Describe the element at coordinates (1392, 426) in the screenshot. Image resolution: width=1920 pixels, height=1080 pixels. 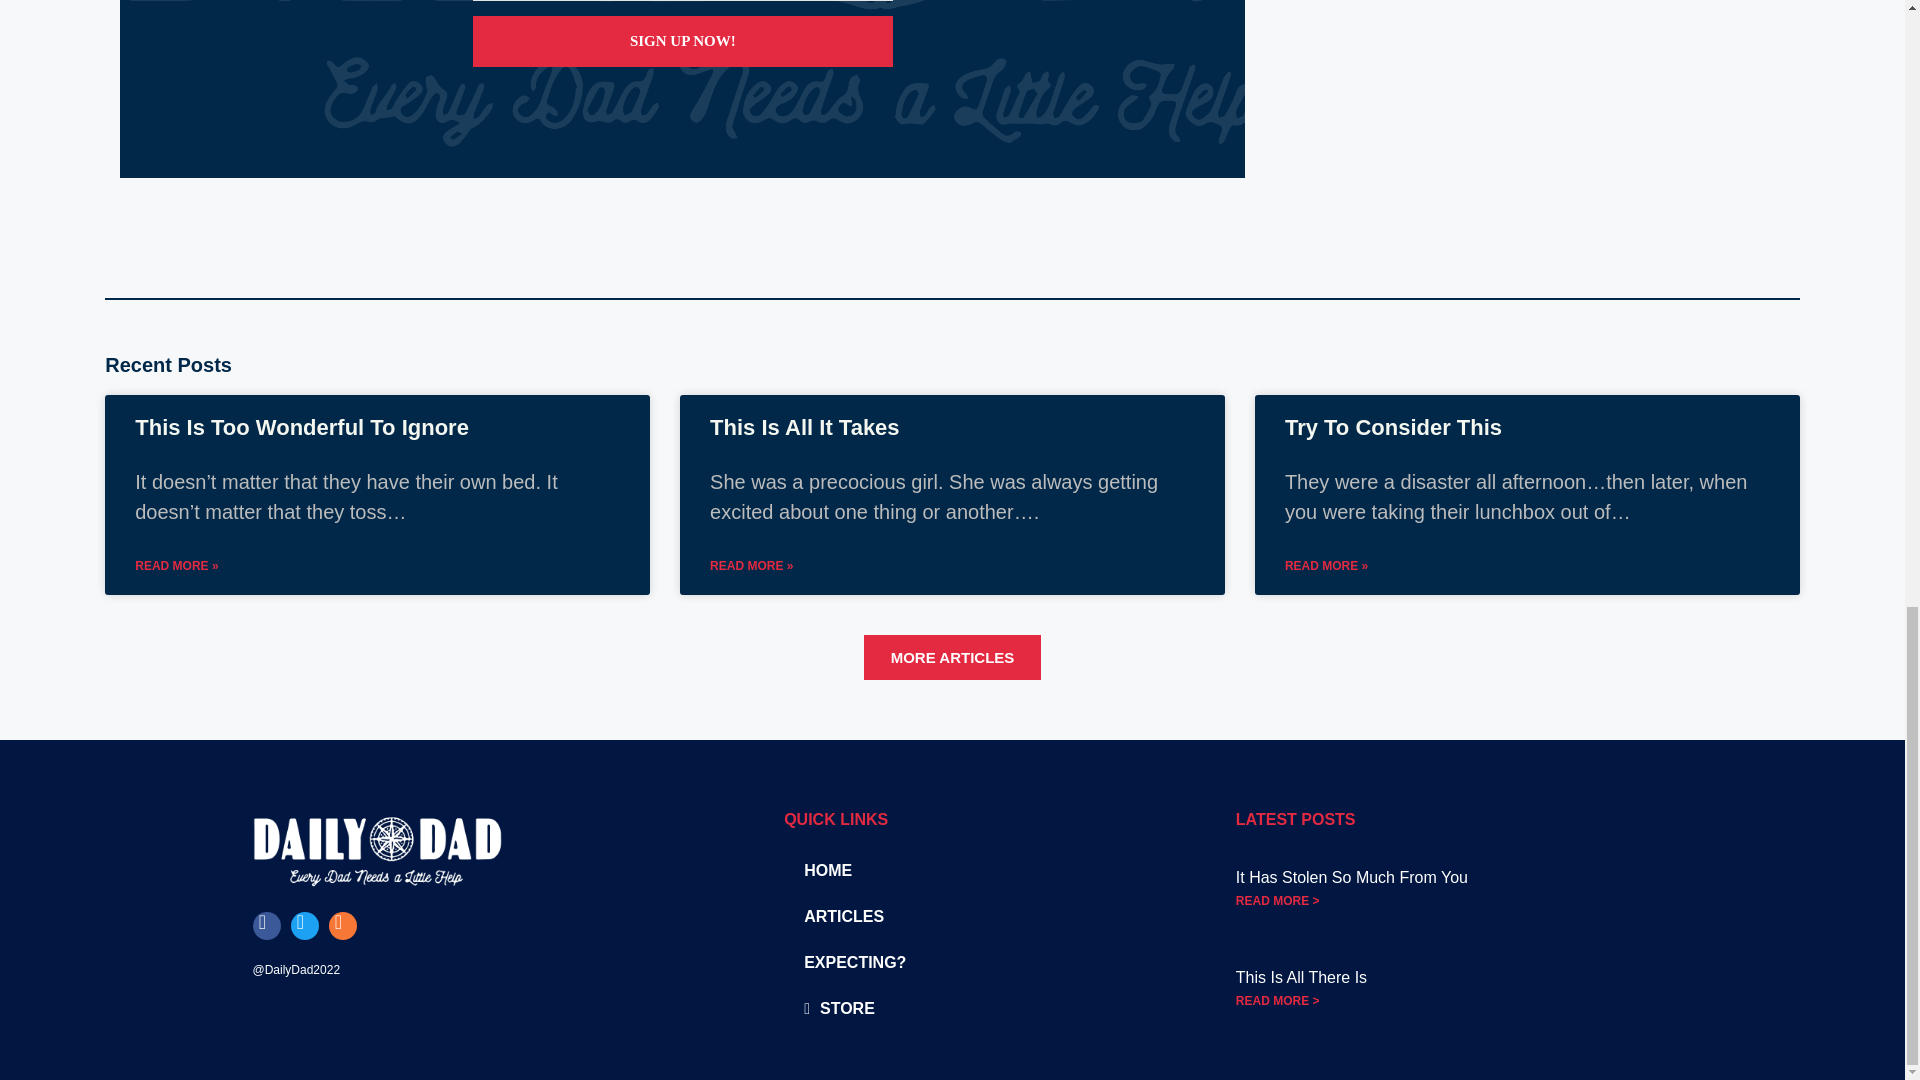
I see `Try To Consider This` at that location.